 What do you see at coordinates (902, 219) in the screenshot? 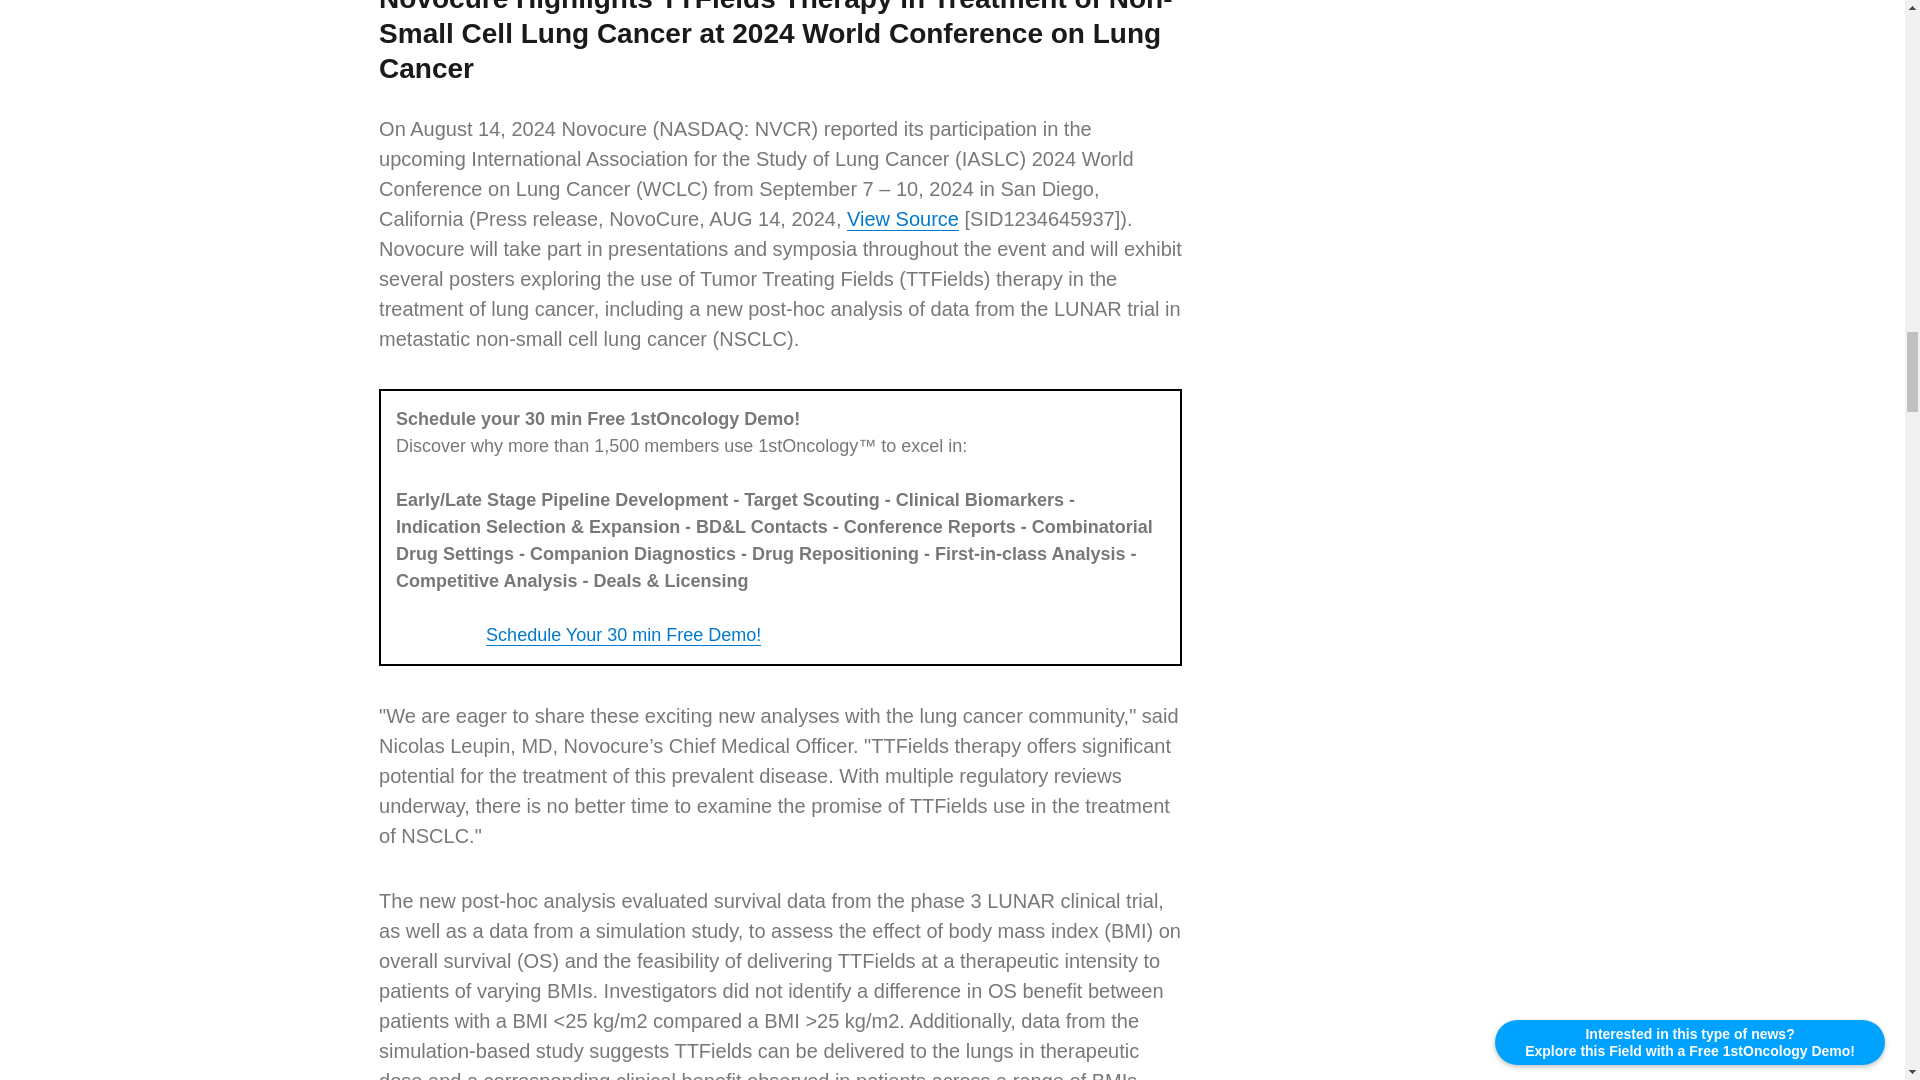
I see `View Source` at bounding box center [902, 219].